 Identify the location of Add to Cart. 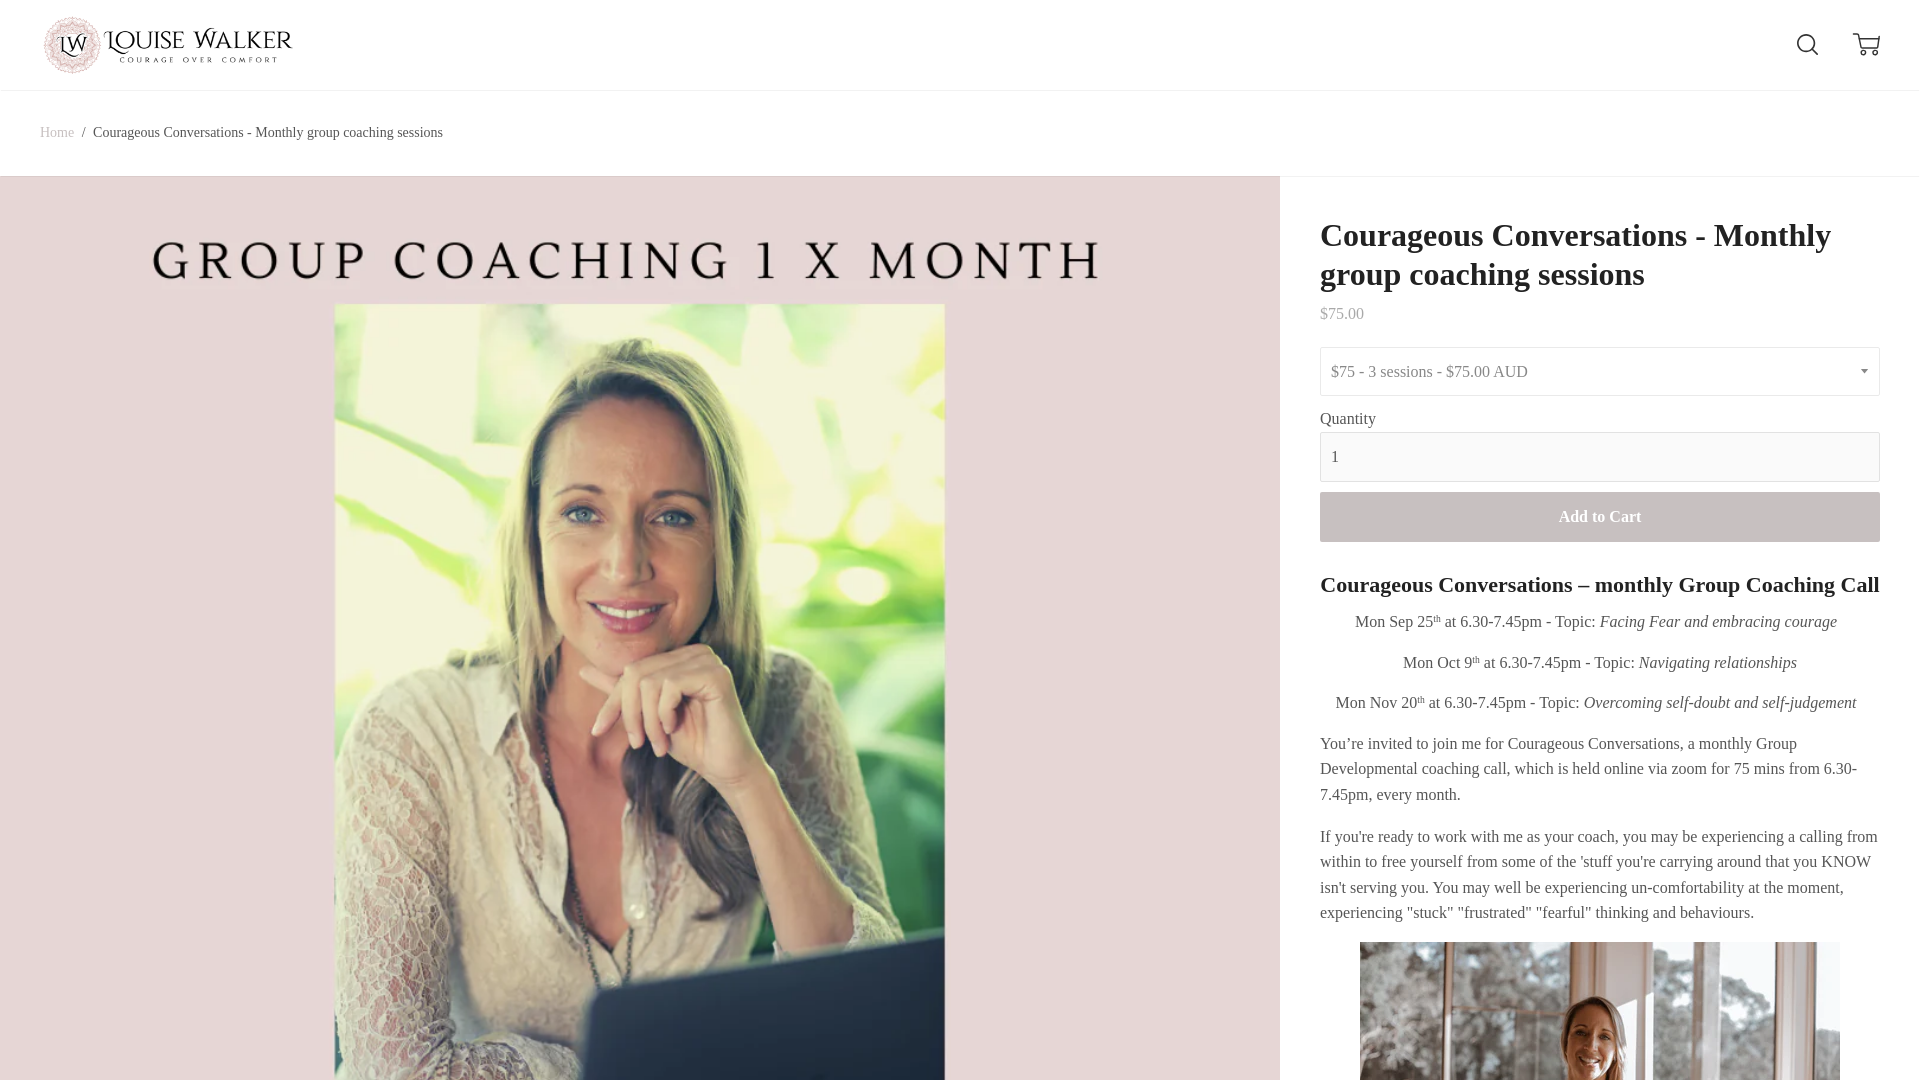
(1600, 518).